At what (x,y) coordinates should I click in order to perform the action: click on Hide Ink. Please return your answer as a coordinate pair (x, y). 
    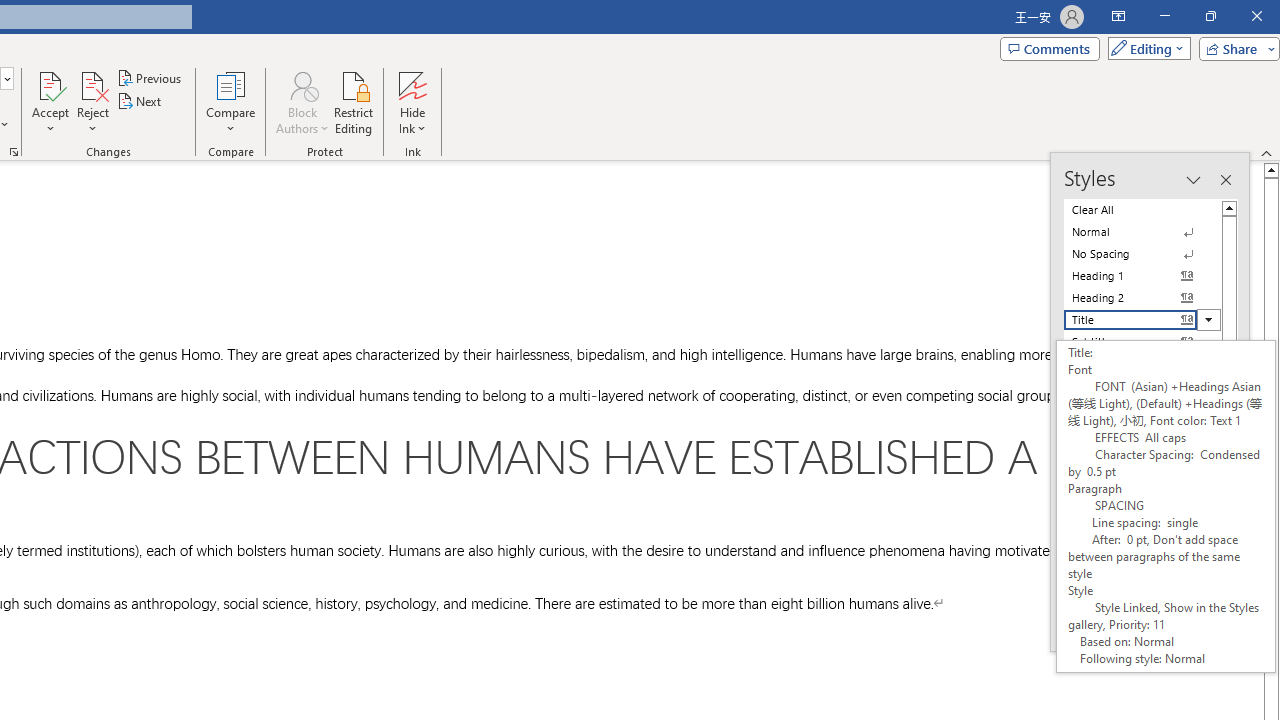
    Looking at the image, I should click on (412, 84).